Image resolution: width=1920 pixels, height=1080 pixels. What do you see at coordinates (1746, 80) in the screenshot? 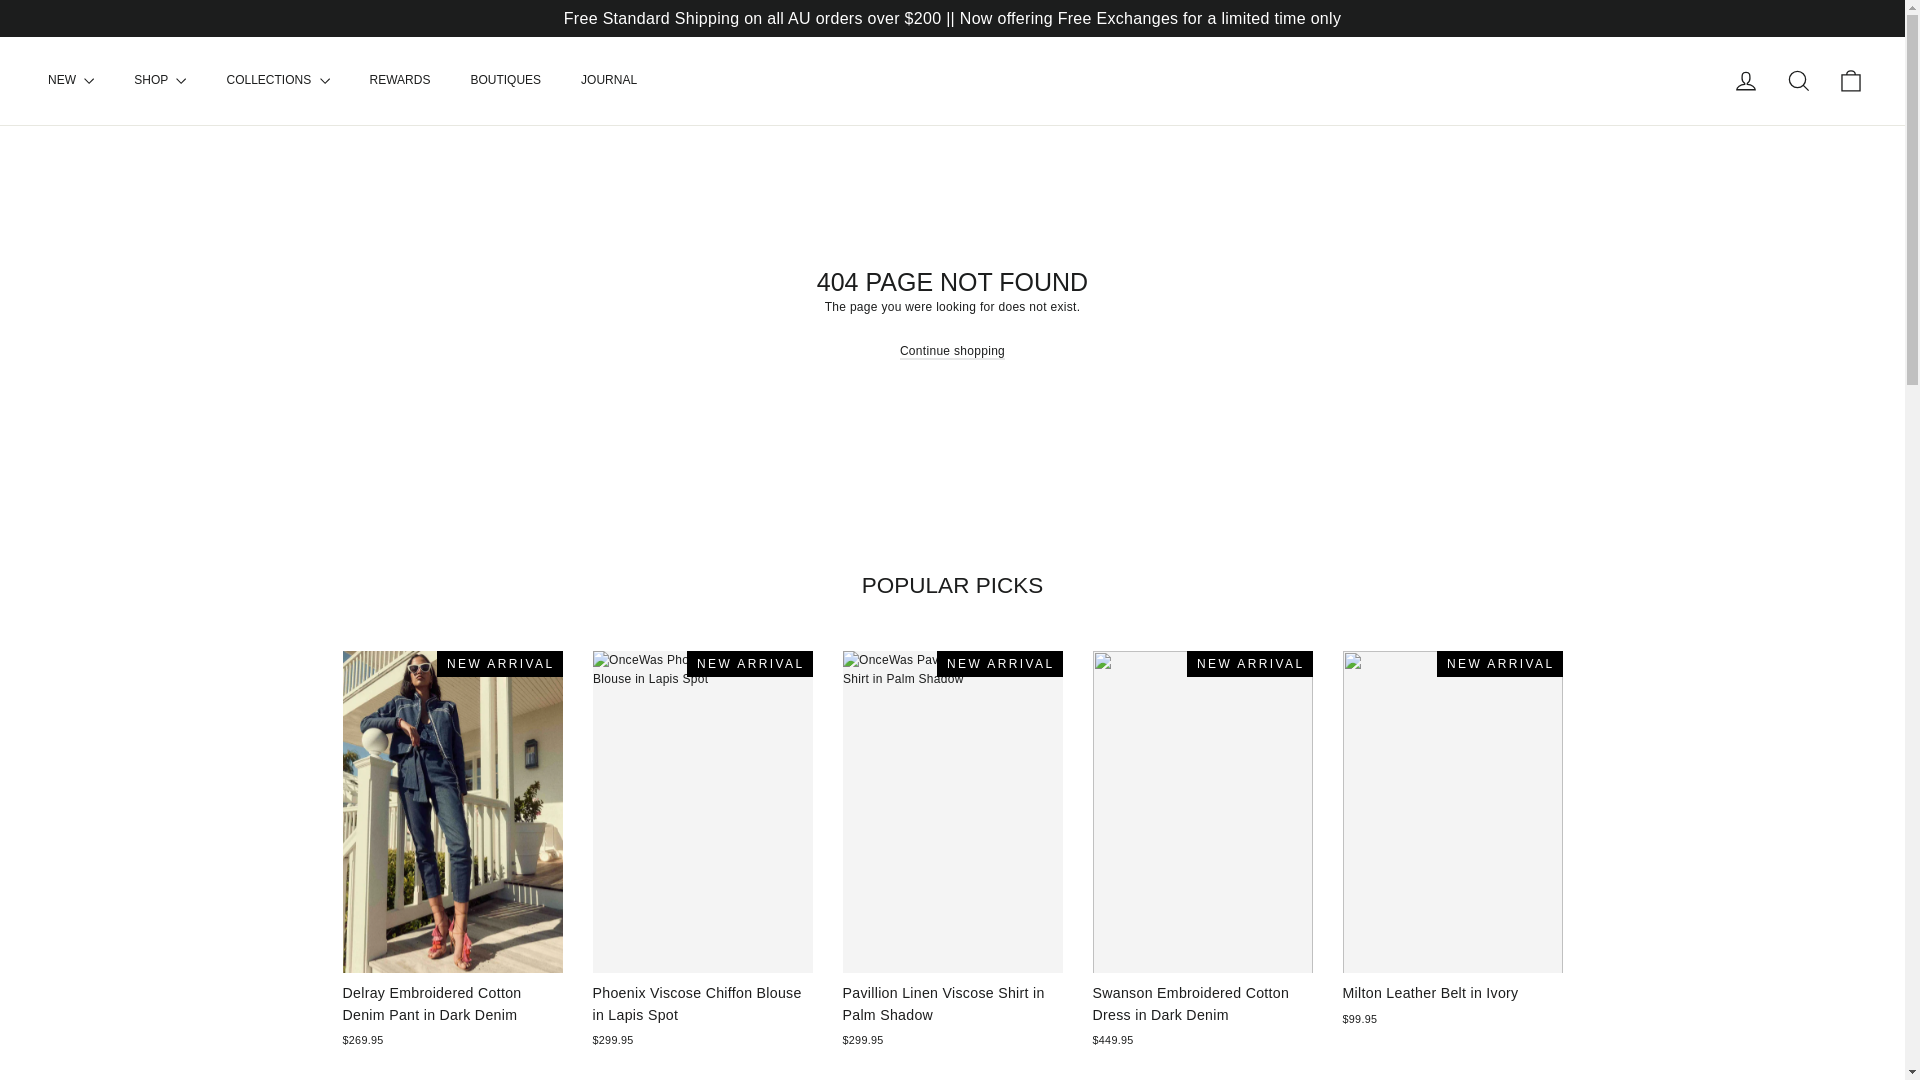
I see `ACCOUNT` at bounding box center [1746, 80].